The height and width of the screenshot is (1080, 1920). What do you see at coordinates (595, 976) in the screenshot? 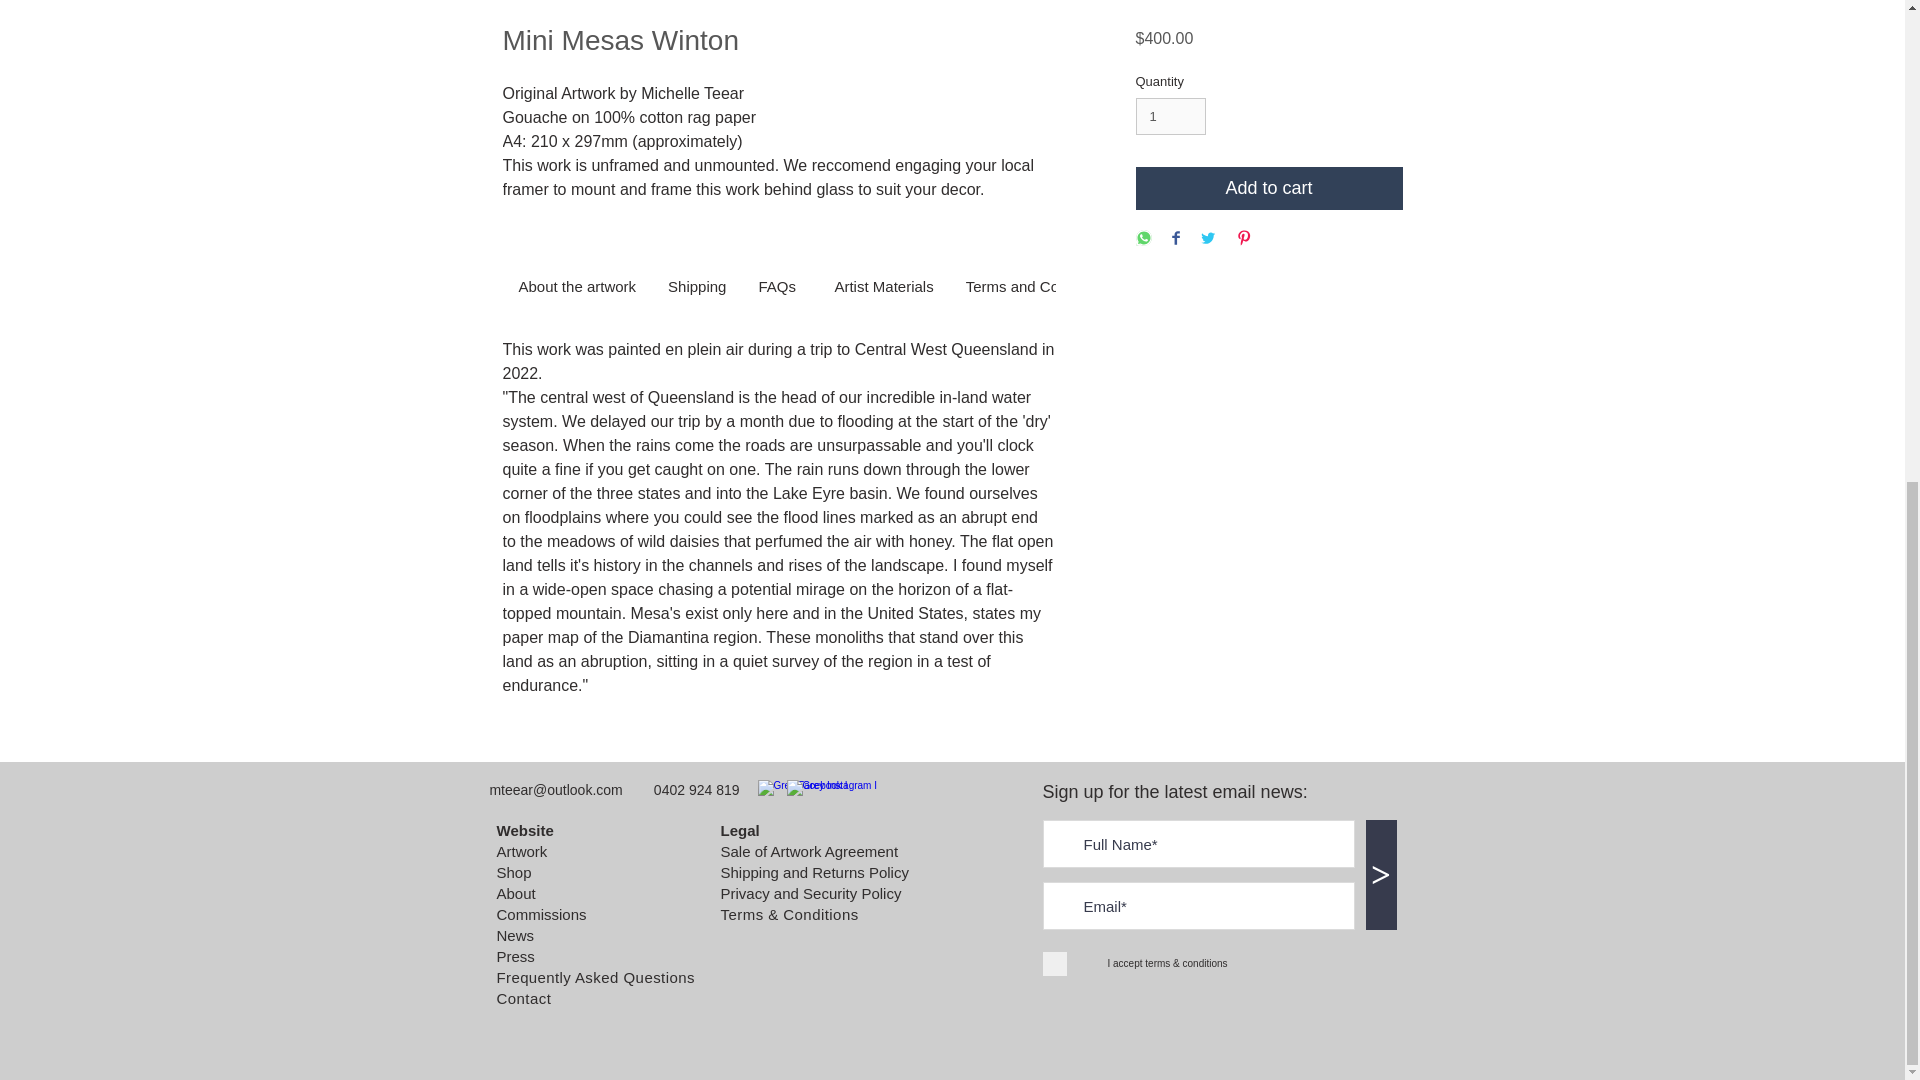
I see `Frequently Asked Questions` at bounding box center [595, 976].